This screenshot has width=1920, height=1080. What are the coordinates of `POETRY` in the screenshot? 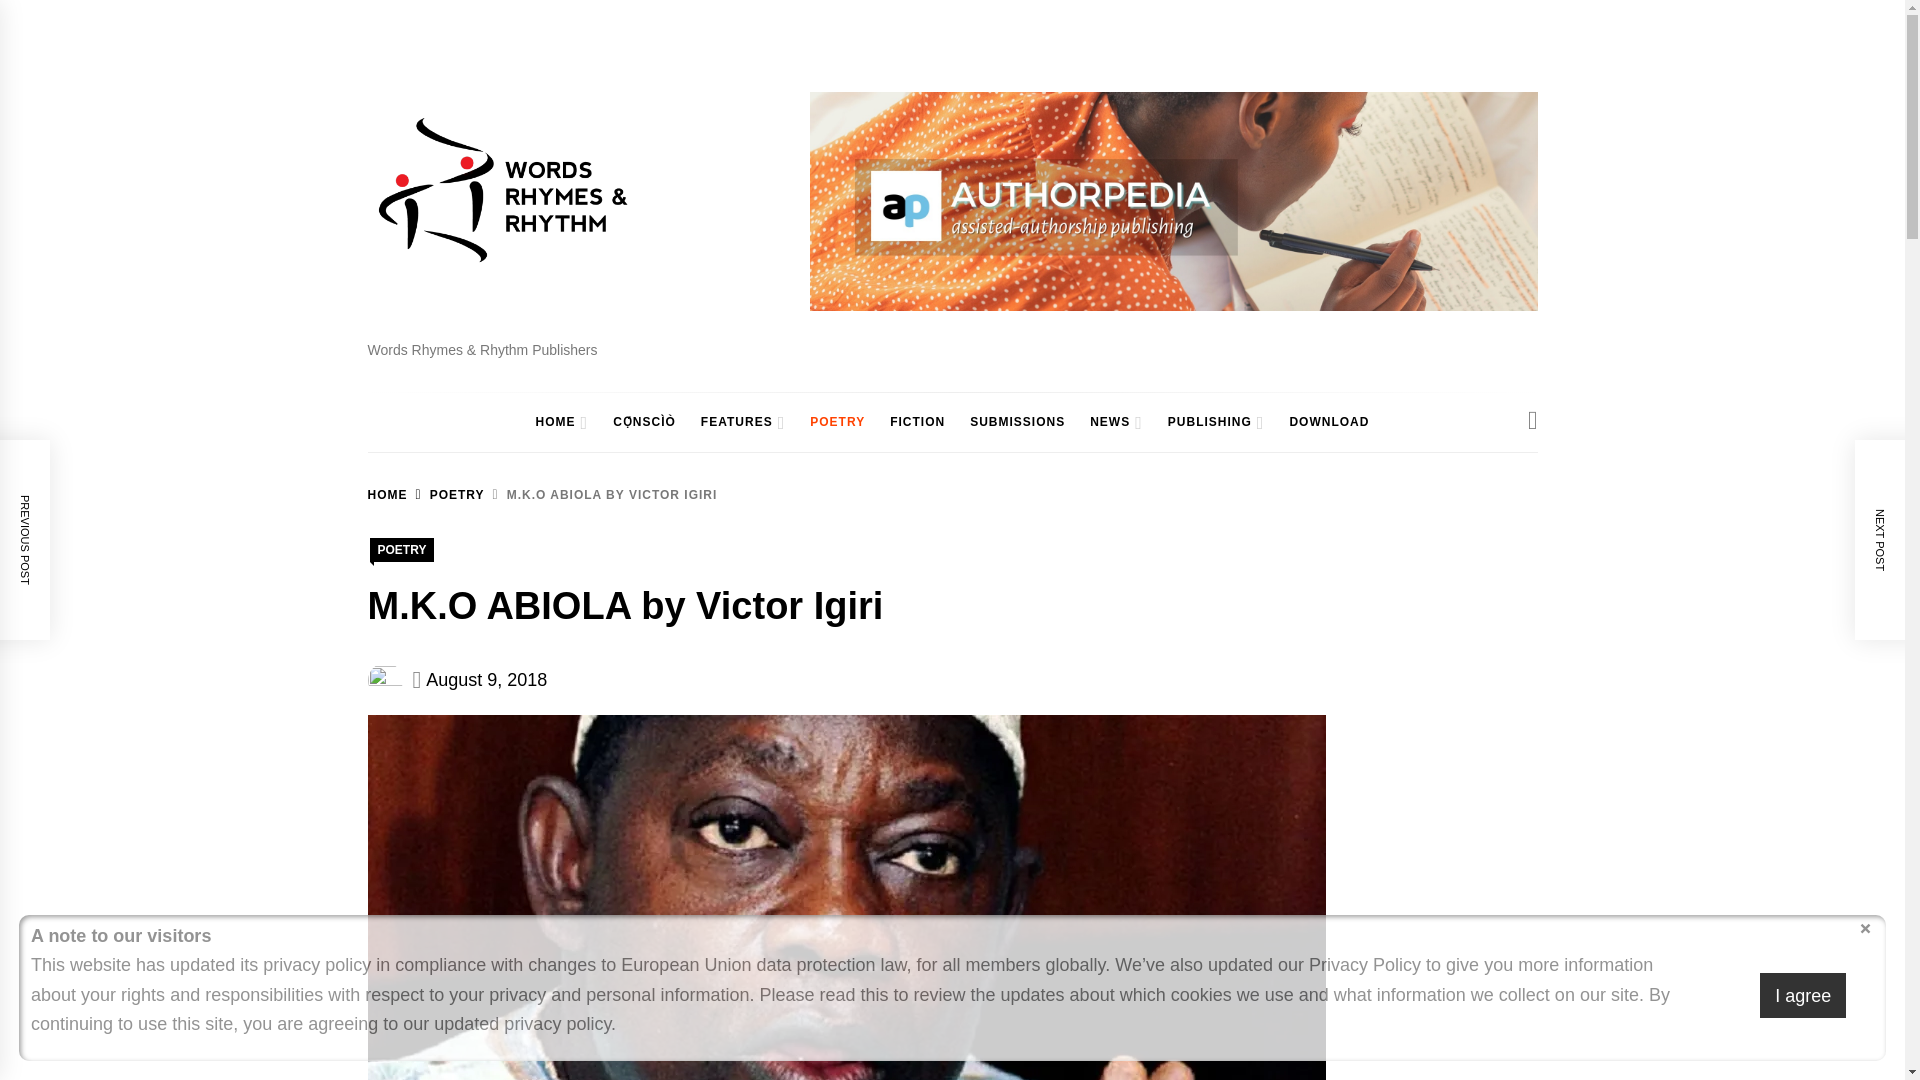 It's located at (838, 422).